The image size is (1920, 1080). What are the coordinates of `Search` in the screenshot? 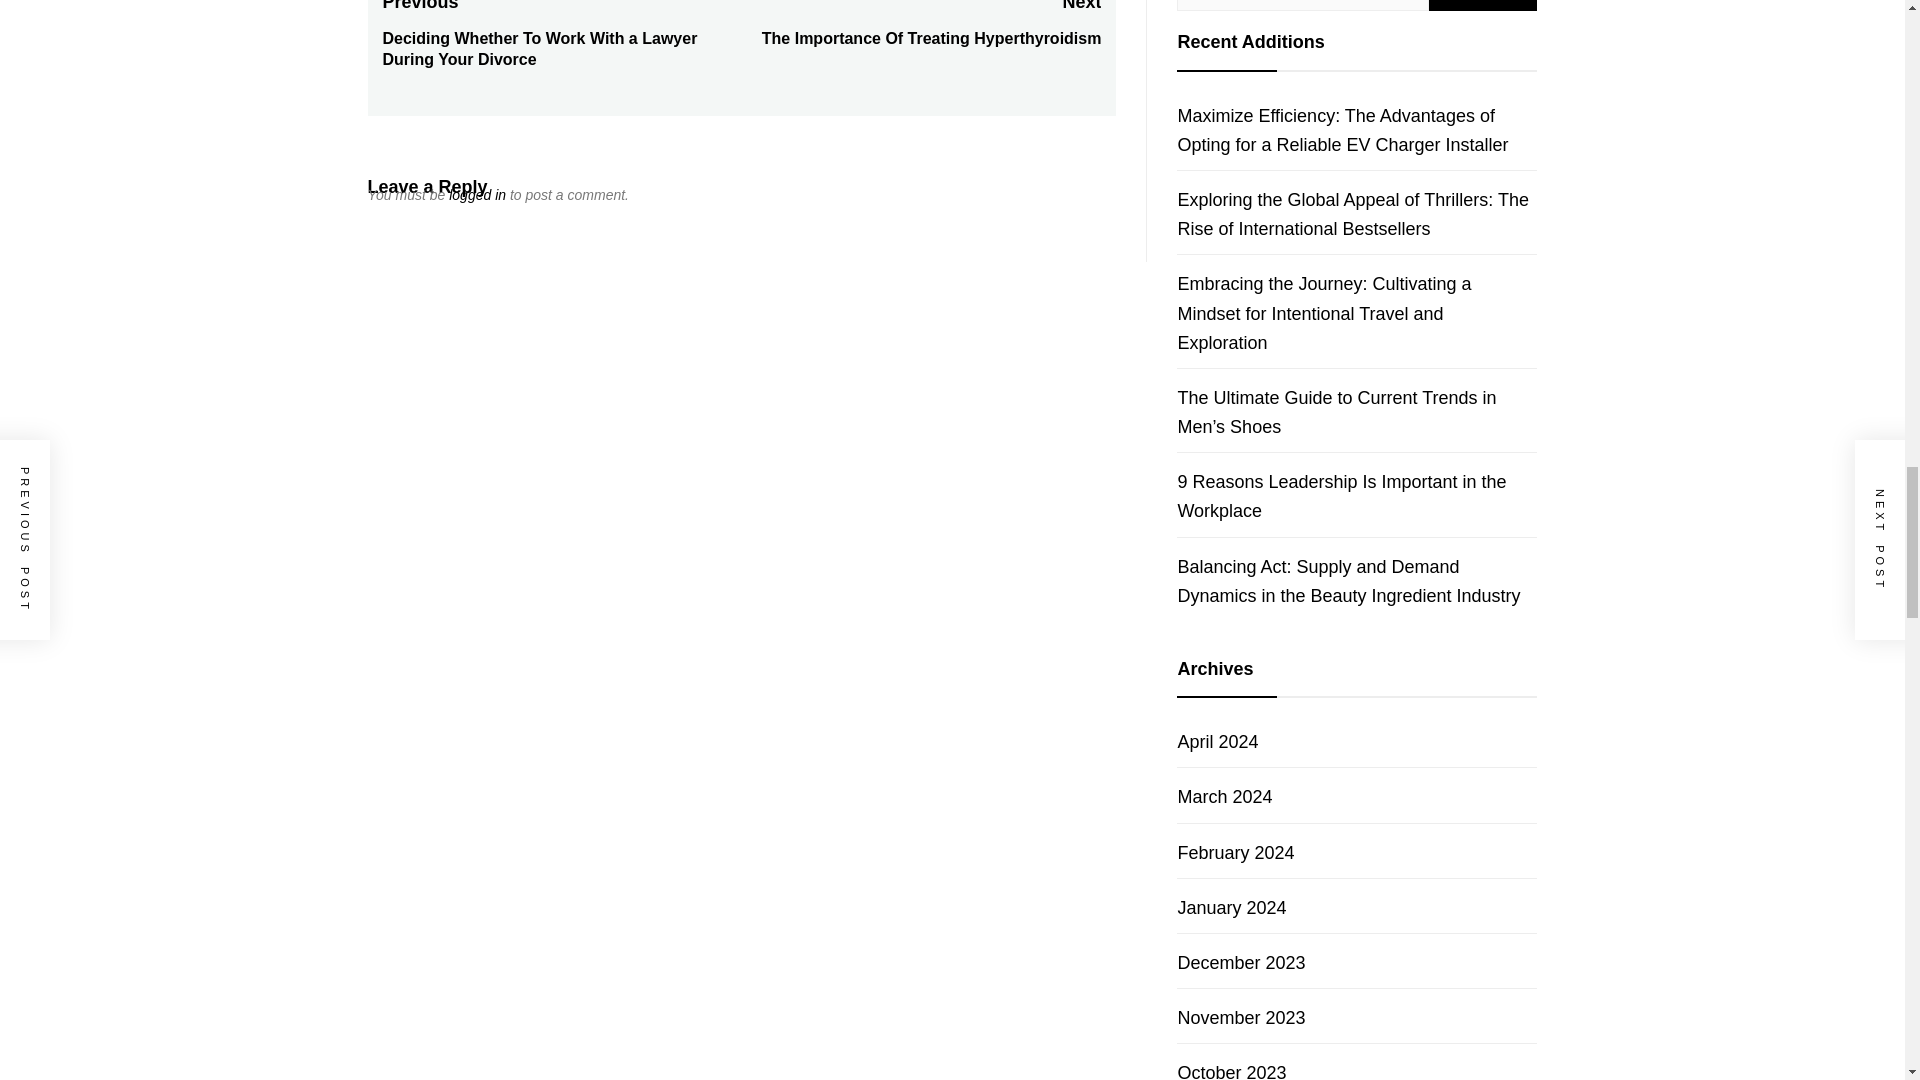 It's located at (1482, 5).